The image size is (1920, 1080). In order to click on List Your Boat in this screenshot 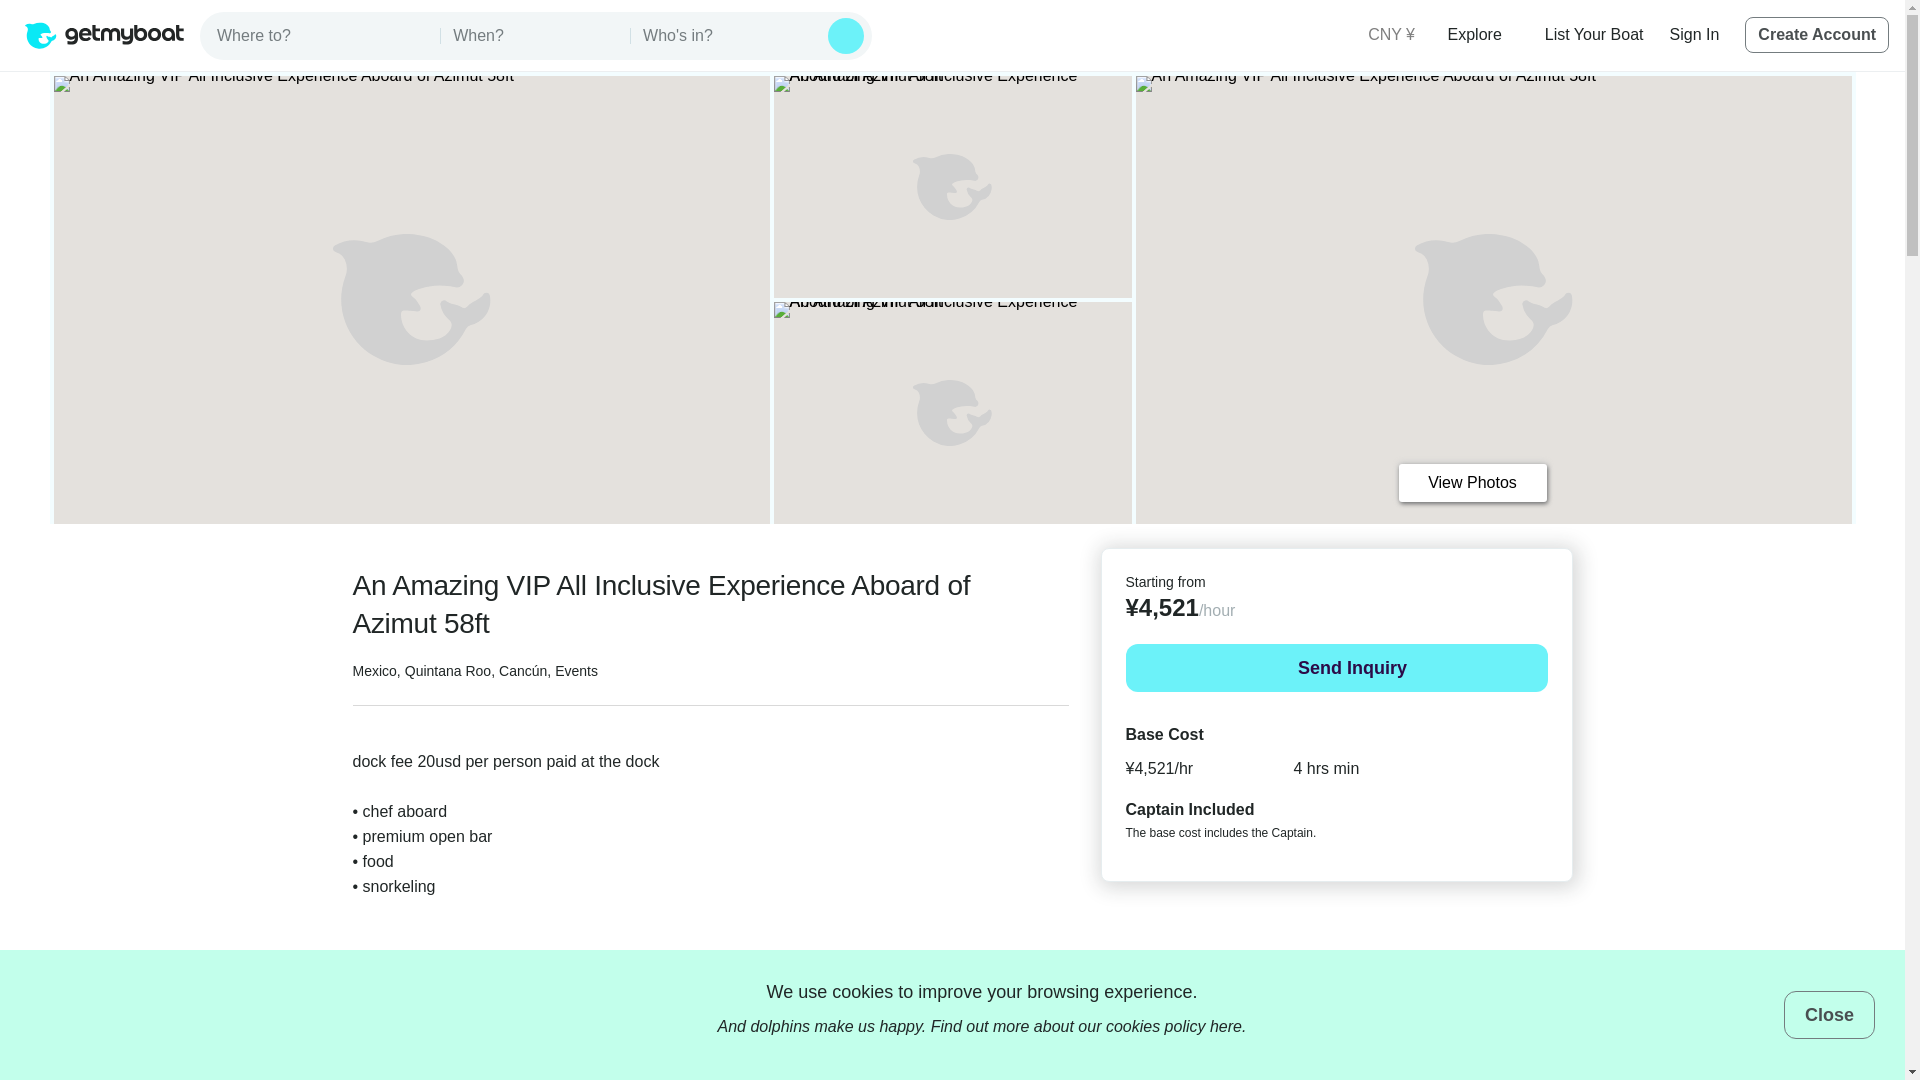, I will do `click(1594, 34)`.